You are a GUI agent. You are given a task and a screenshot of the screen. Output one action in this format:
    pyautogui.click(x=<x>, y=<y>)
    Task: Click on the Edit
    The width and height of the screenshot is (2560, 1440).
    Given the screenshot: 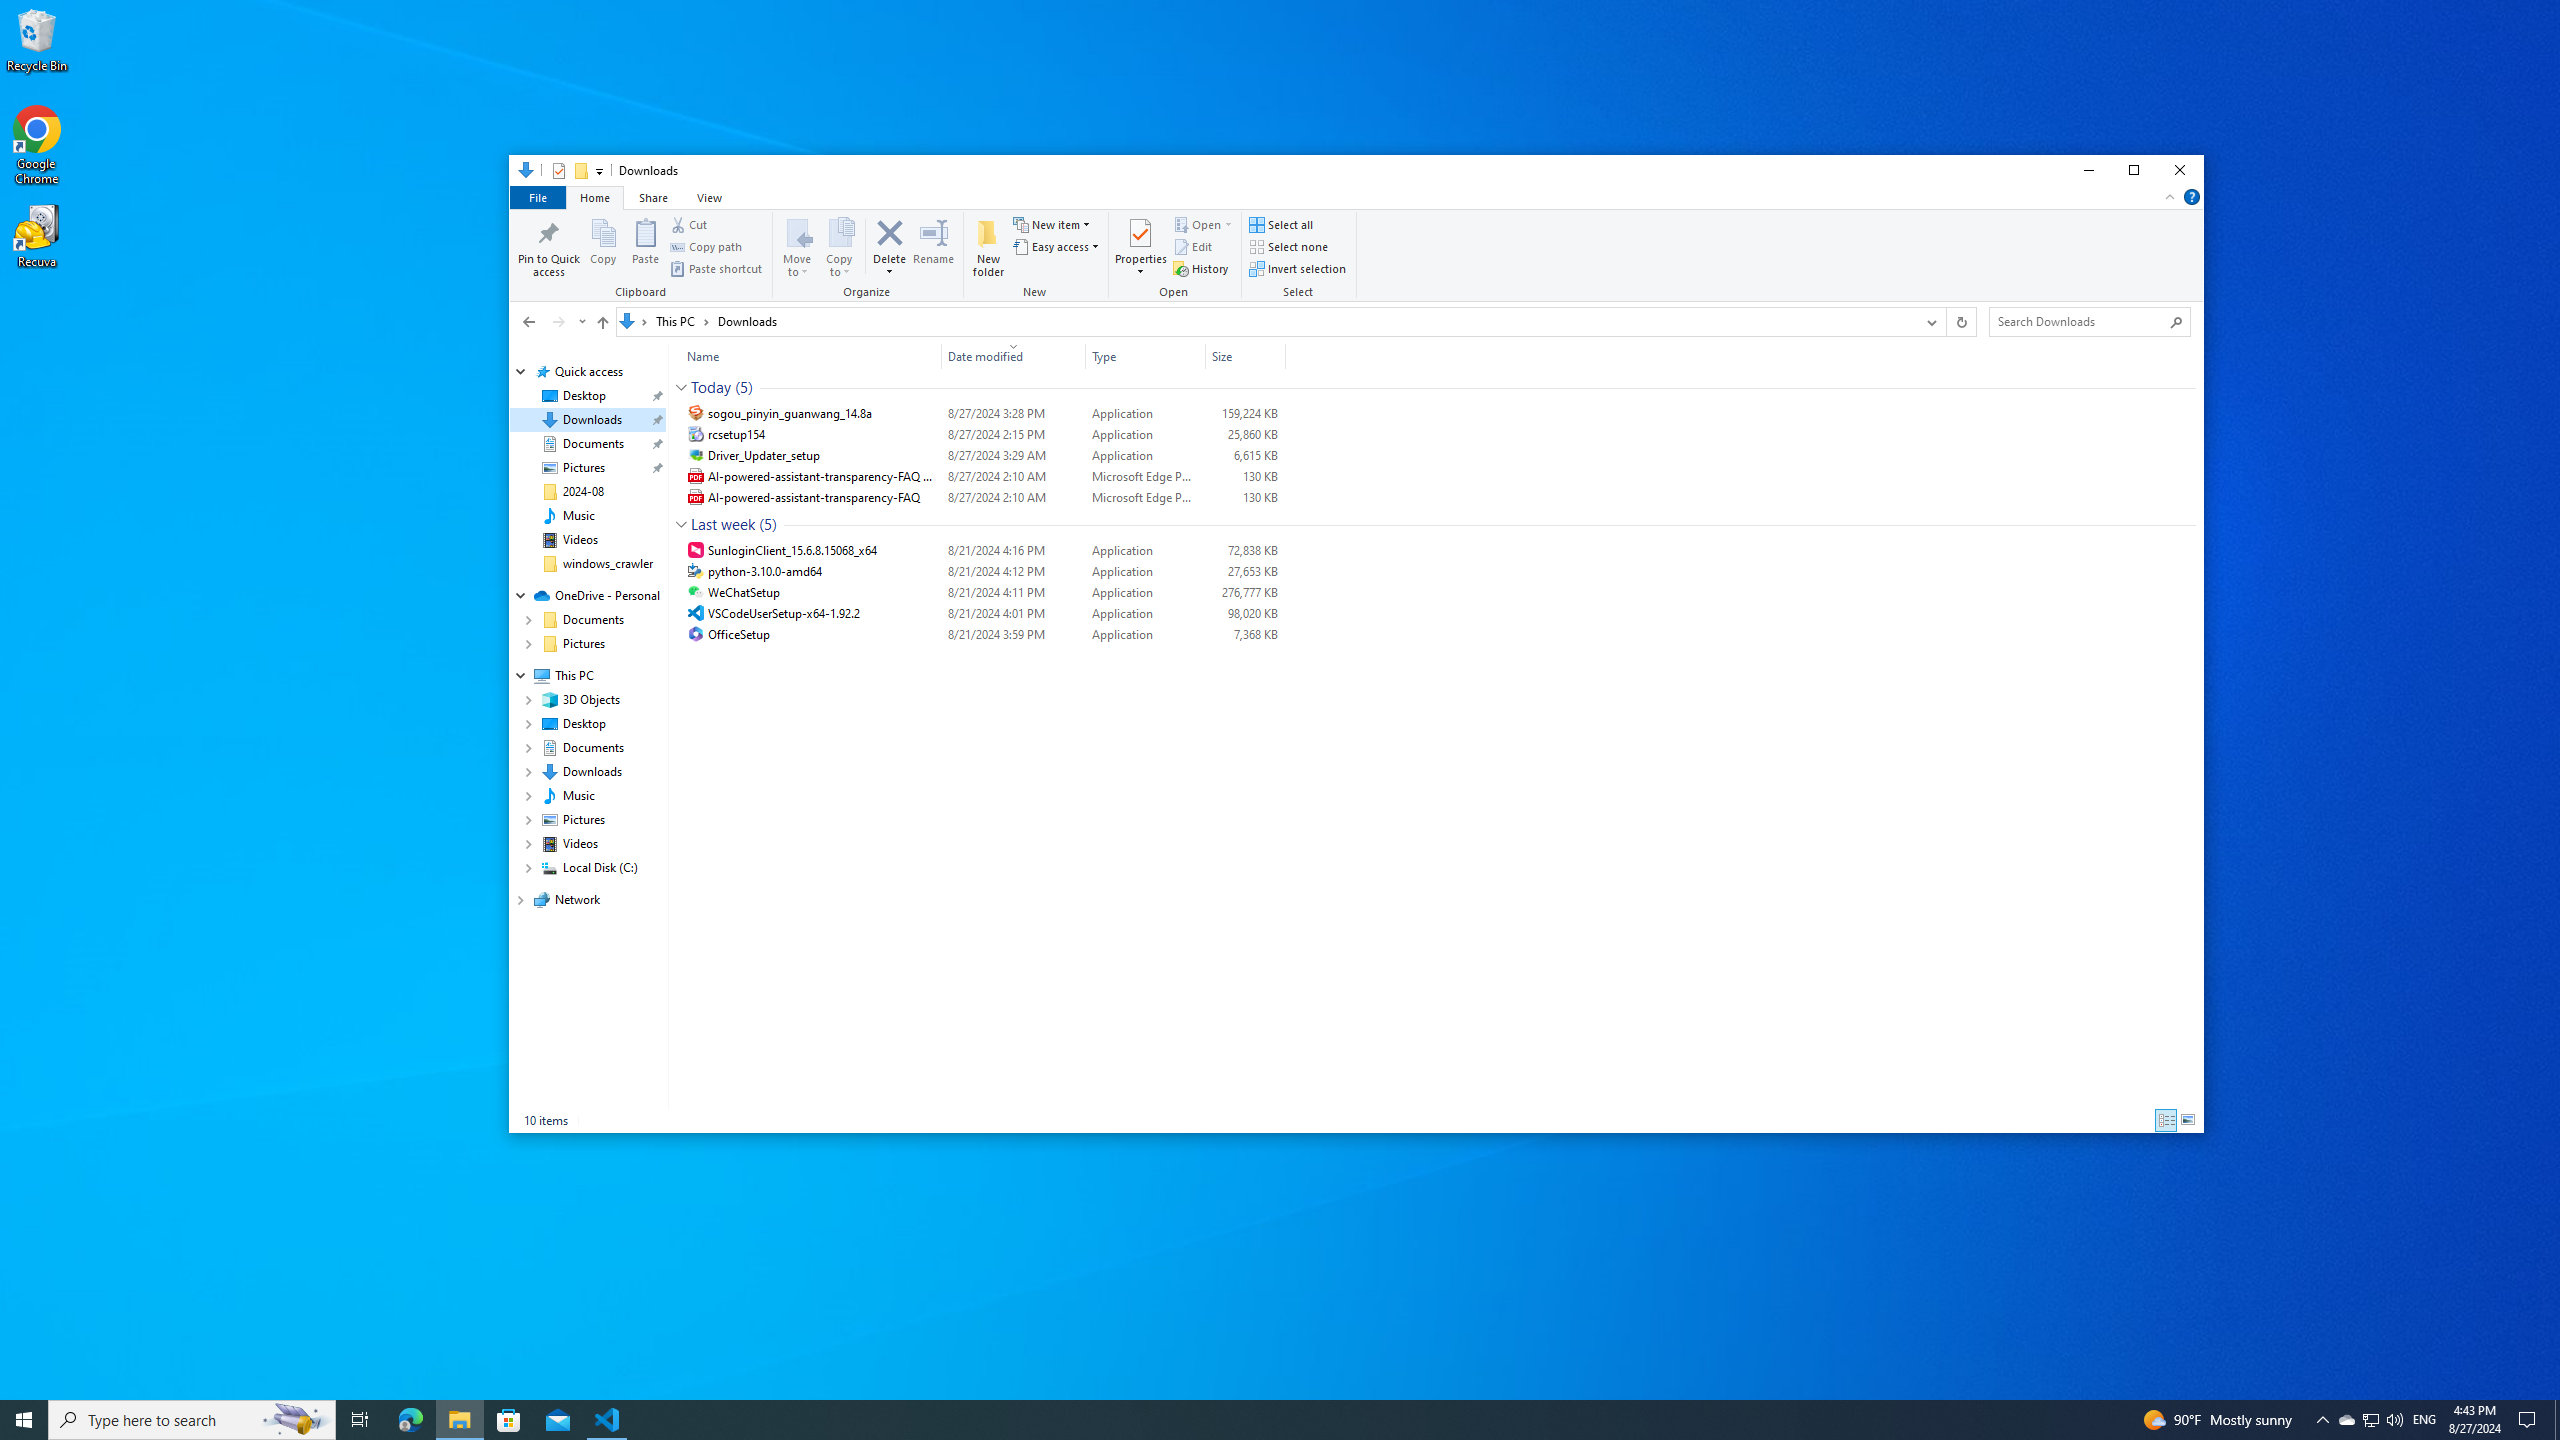 What is the action you would take?
    pyautogui.click(x=1192, y=246)
    